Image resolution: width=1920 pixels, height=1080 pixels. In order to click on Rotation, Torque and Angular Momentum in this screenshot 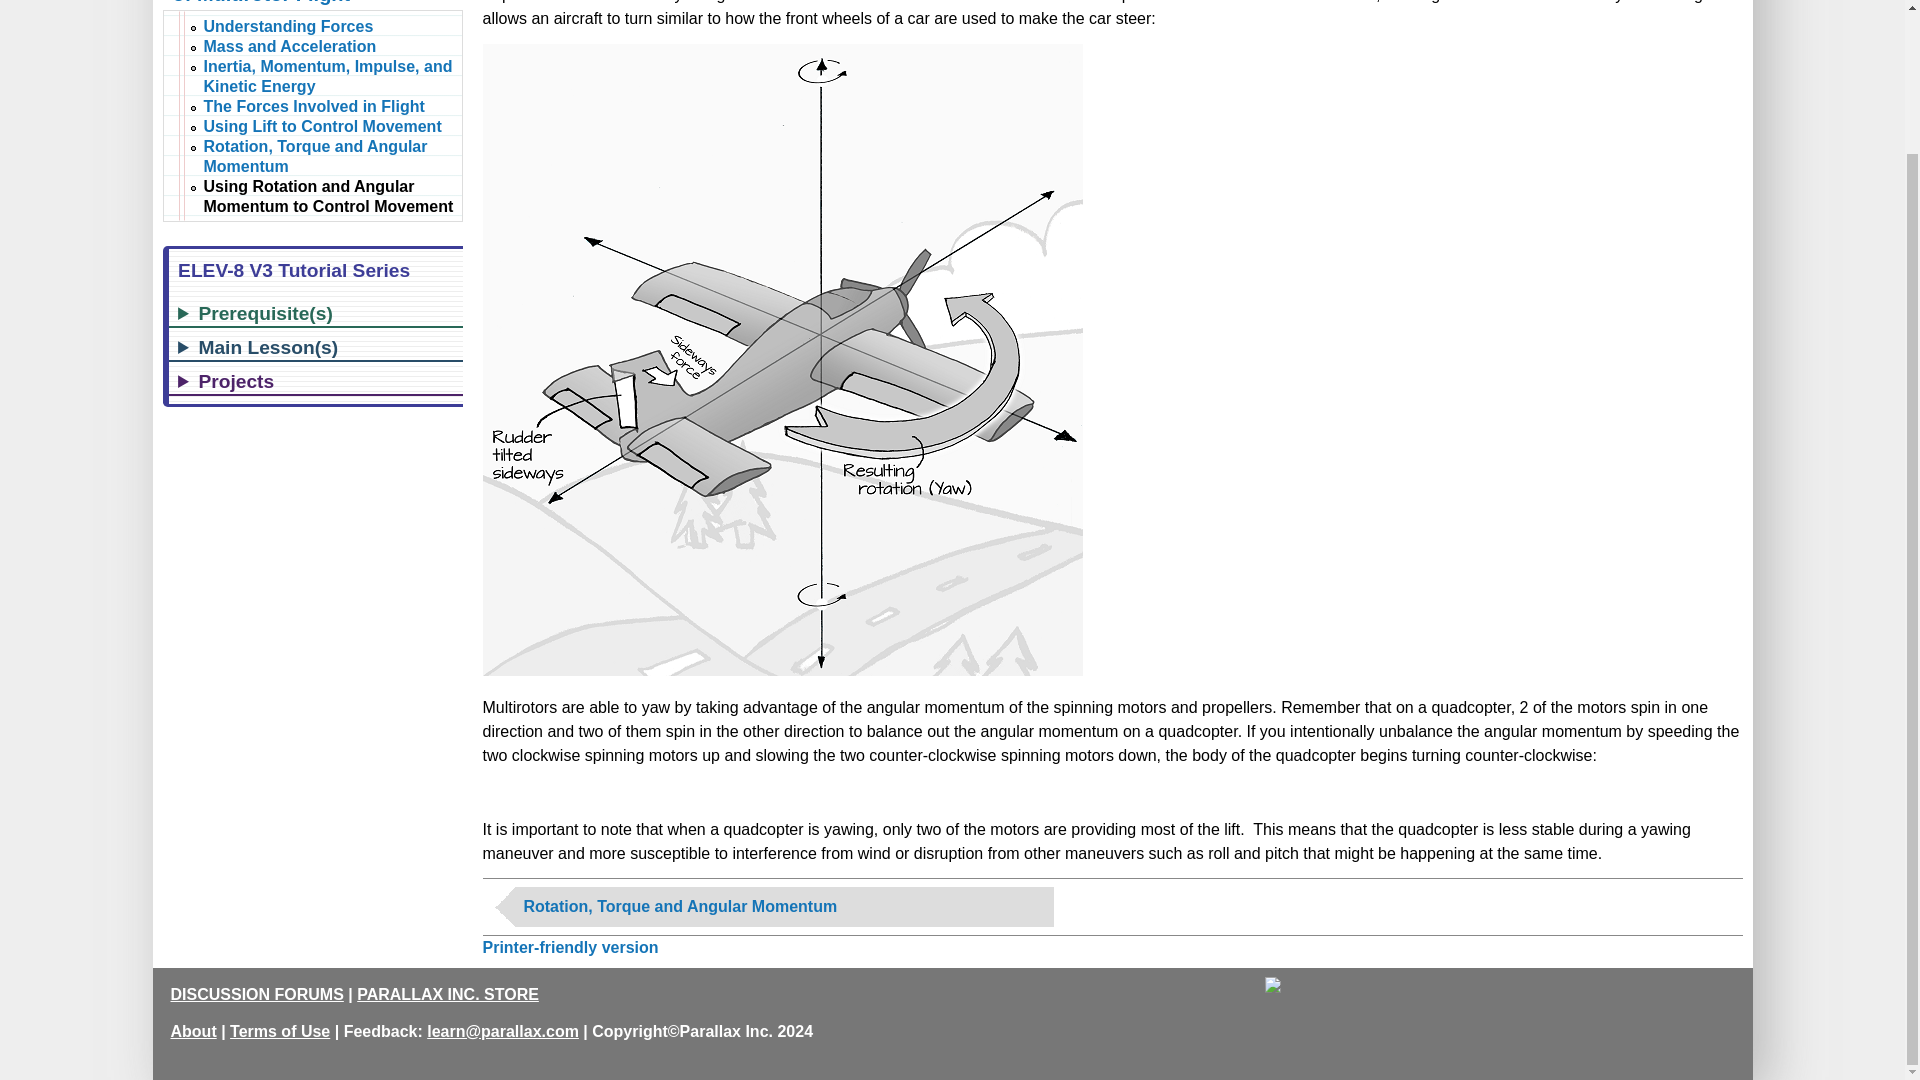, I will do `click(783, 906)`.